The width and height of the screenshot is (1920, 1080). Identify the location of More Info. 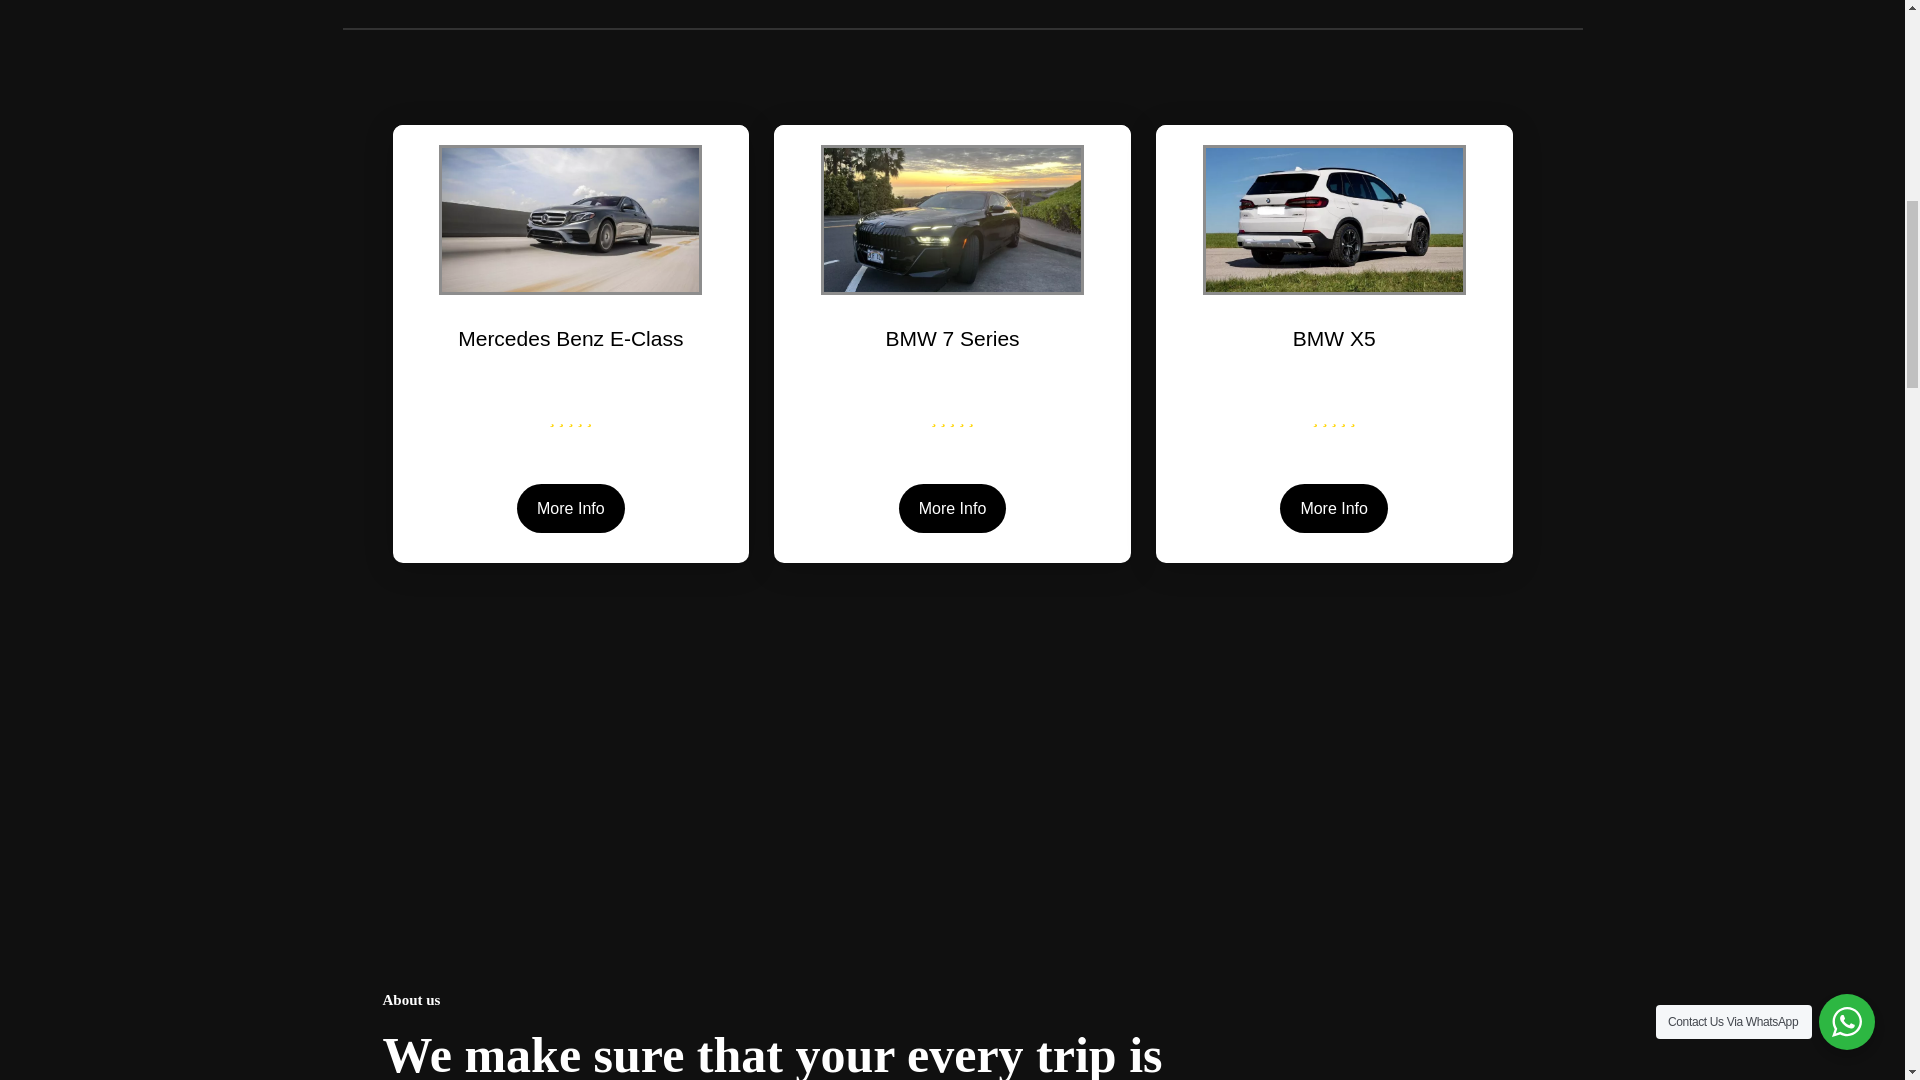
(570, 508).